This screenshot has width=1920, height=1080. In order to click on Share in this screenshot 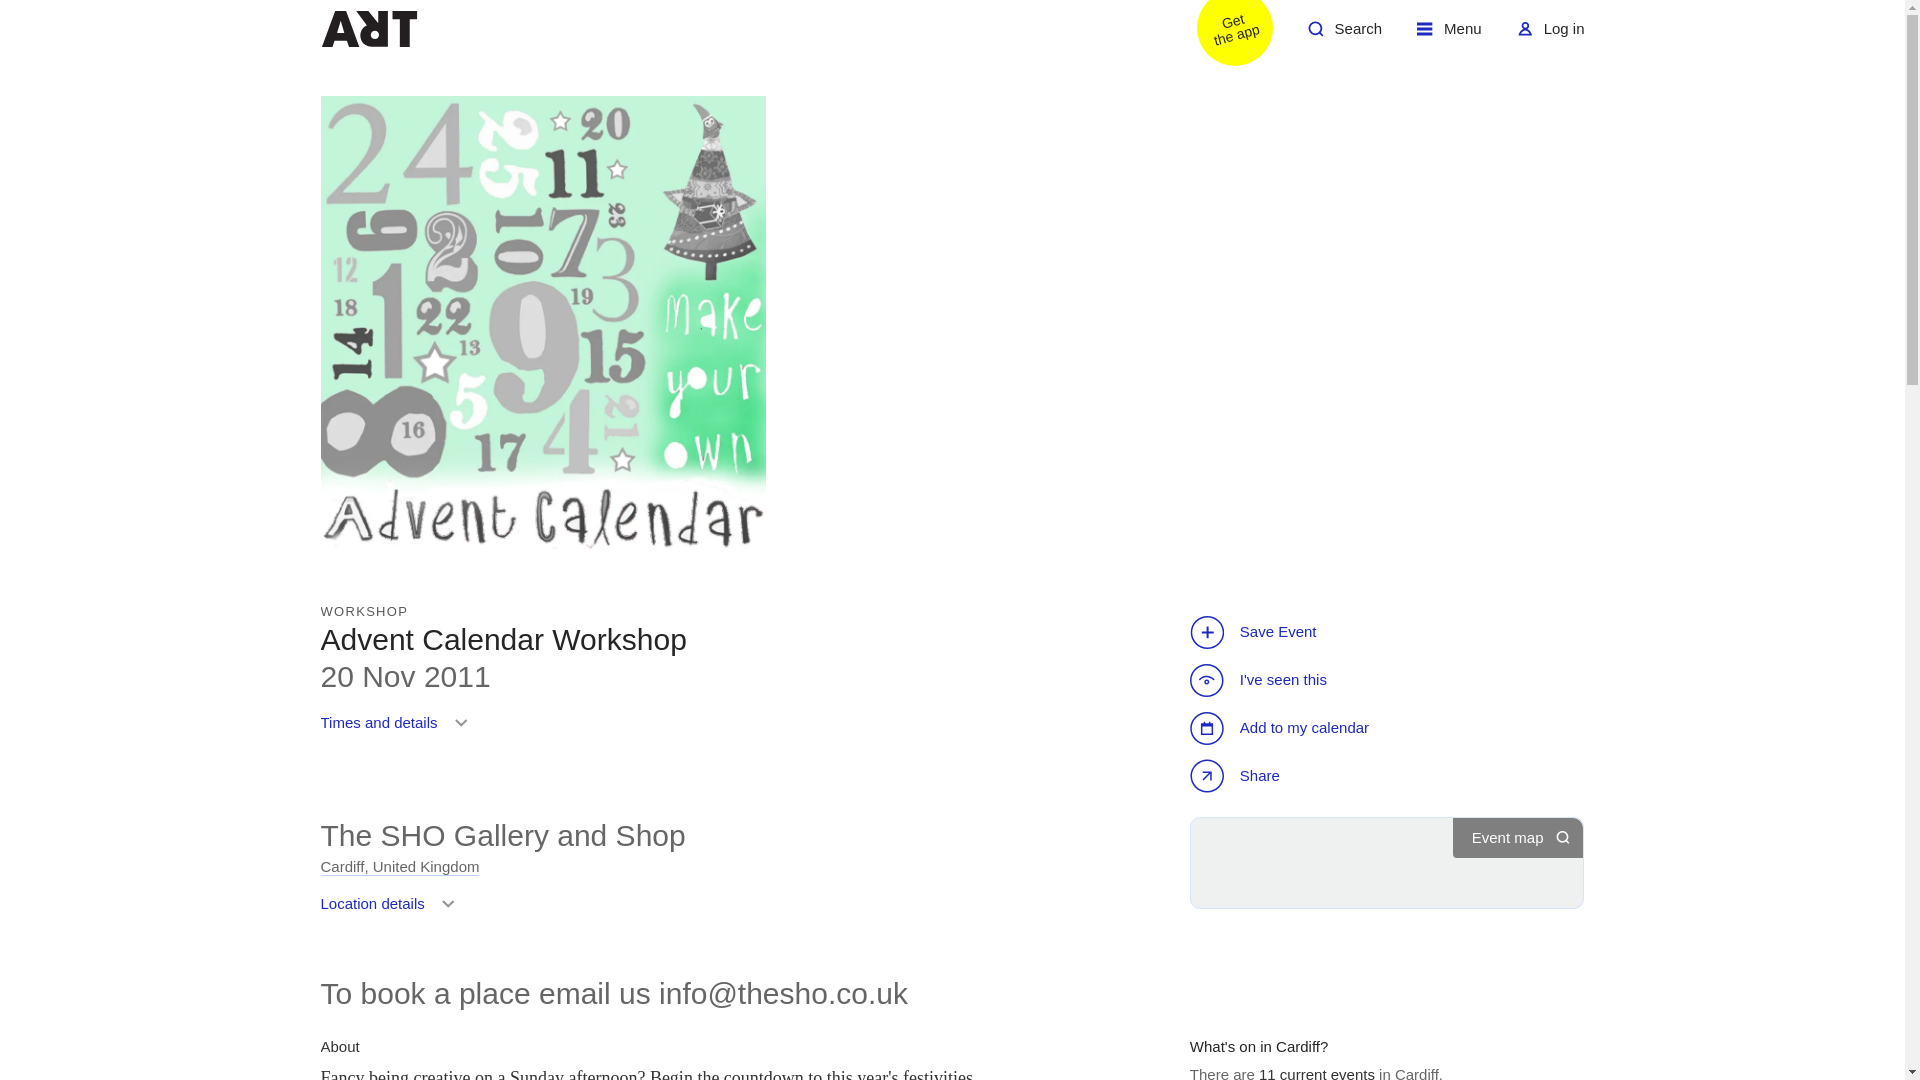, I will do `click(392, 910)`.